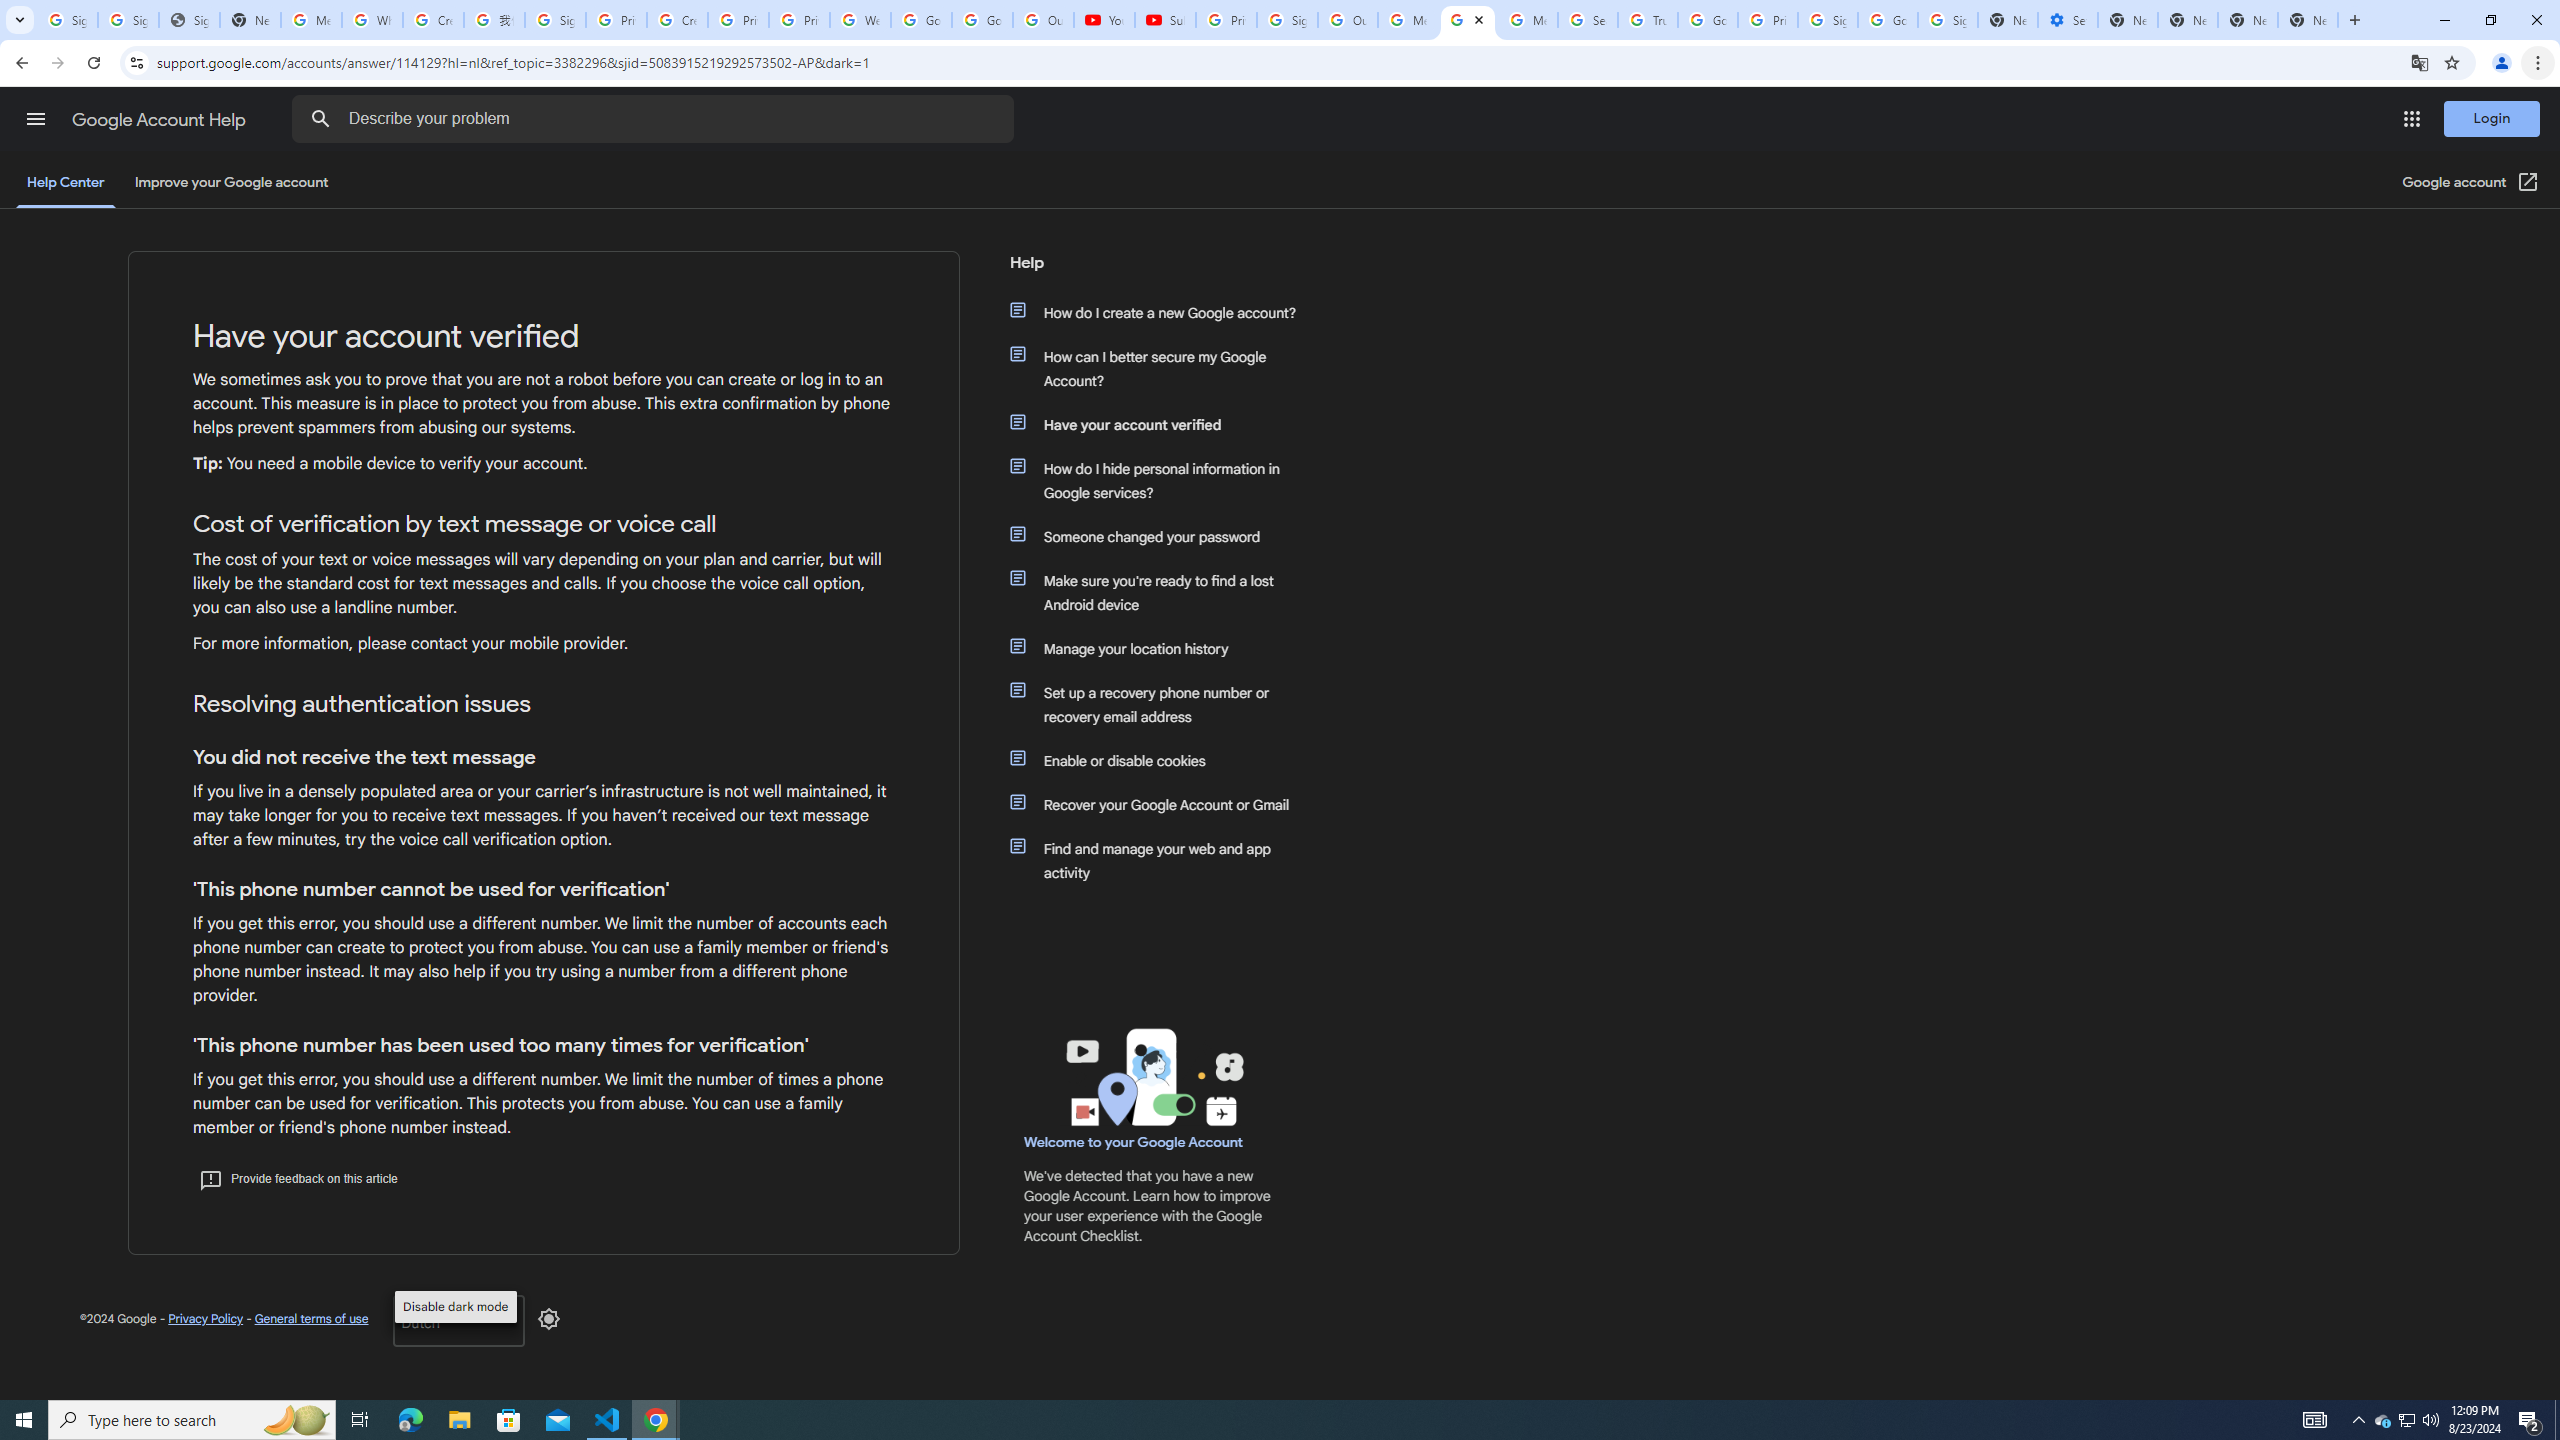 The width and height of the screenshot is (2560, 1440). I want to click on Find and manage your web and app activity, so click(1163, 860).